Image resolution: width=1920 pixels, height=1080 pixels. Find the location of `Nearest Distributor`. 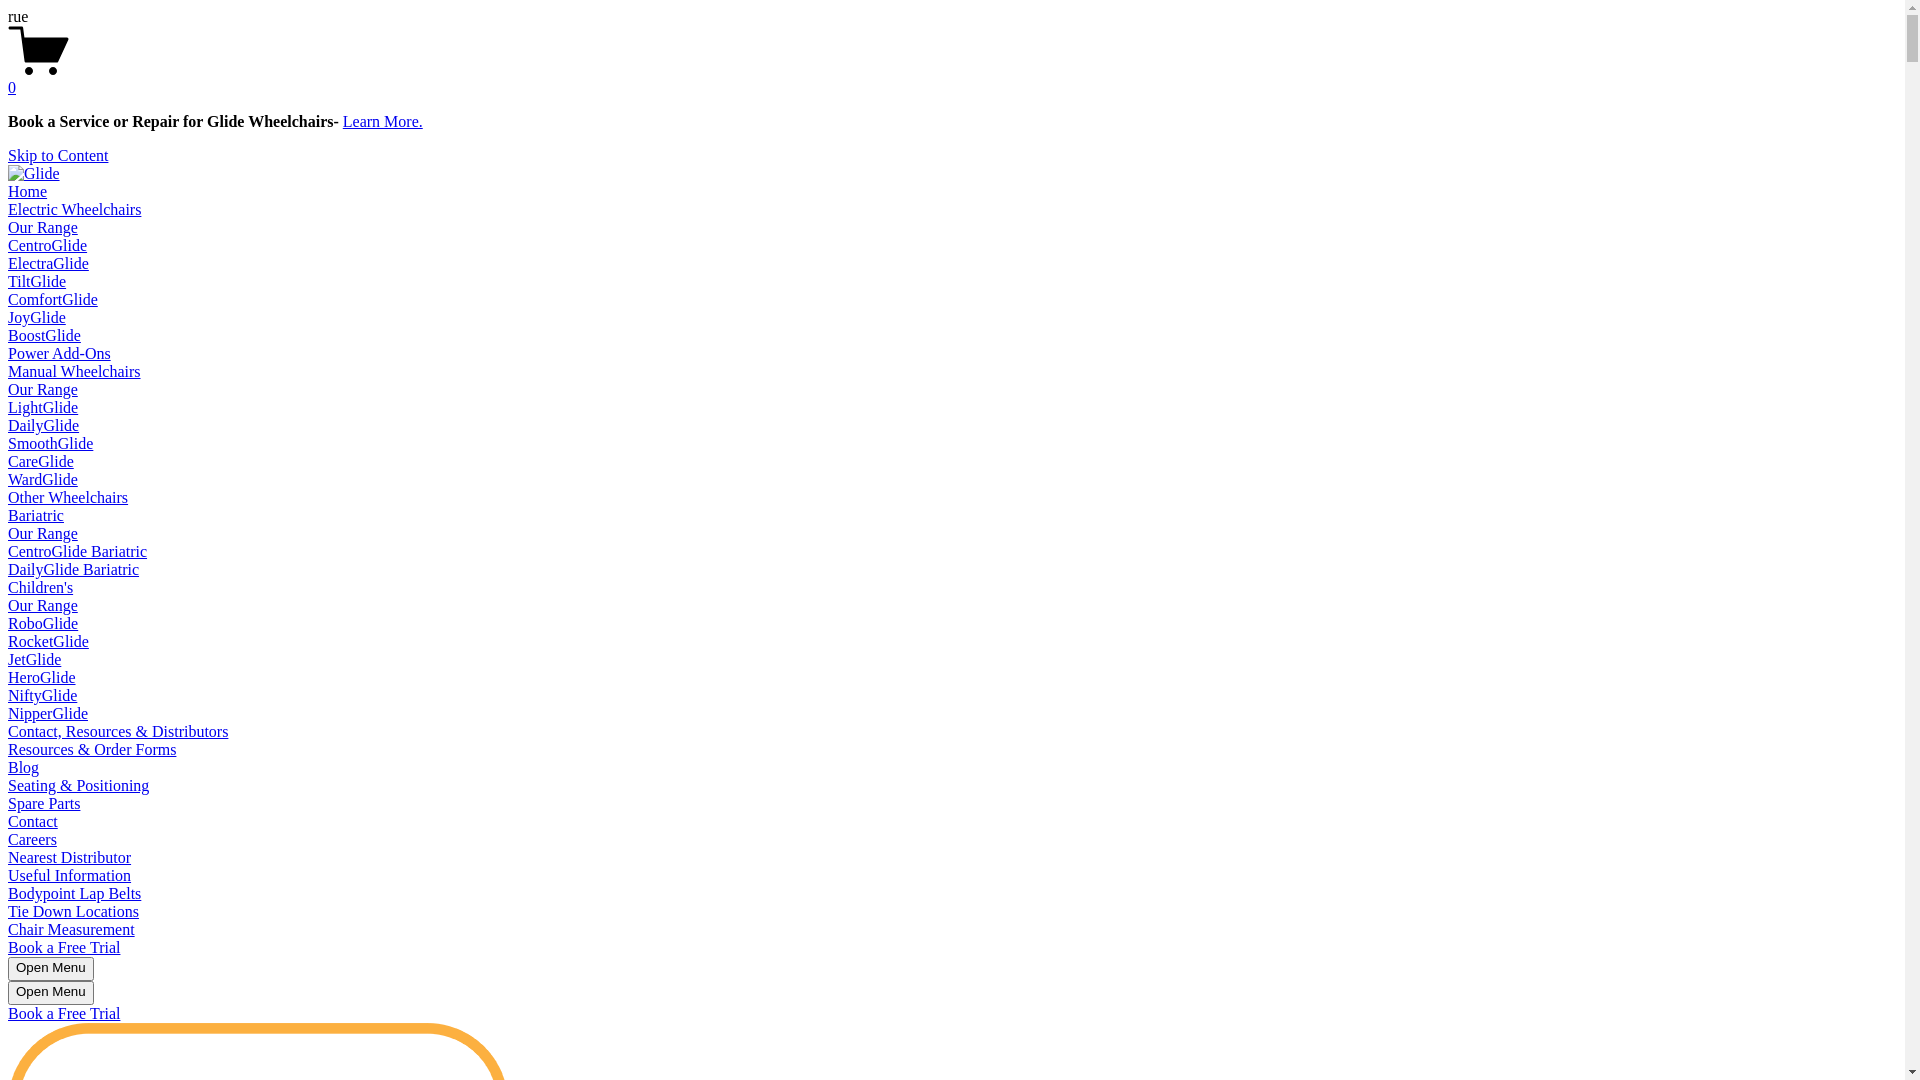

Nearest Distributor is located at coordinates (70, 858).